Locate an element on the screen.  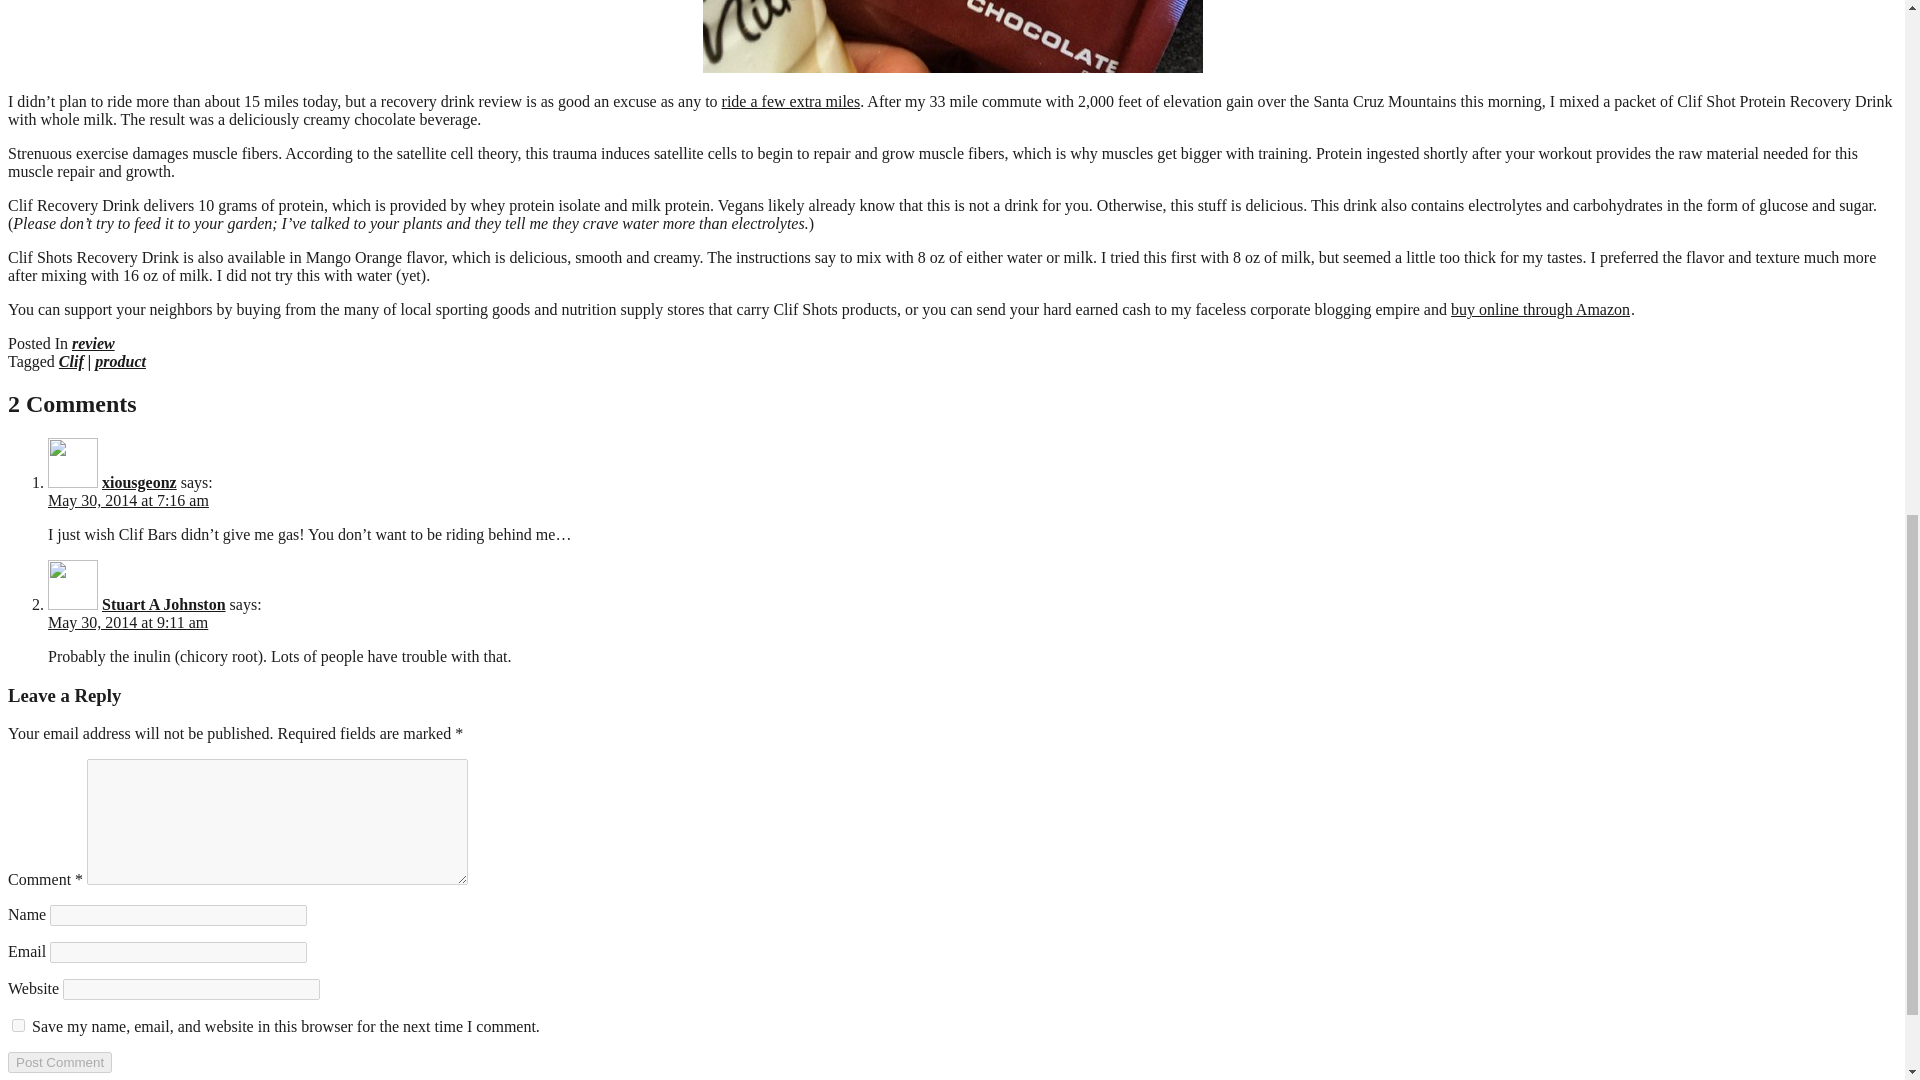
buy online through Amazon is located at coordinates (1540, 309).